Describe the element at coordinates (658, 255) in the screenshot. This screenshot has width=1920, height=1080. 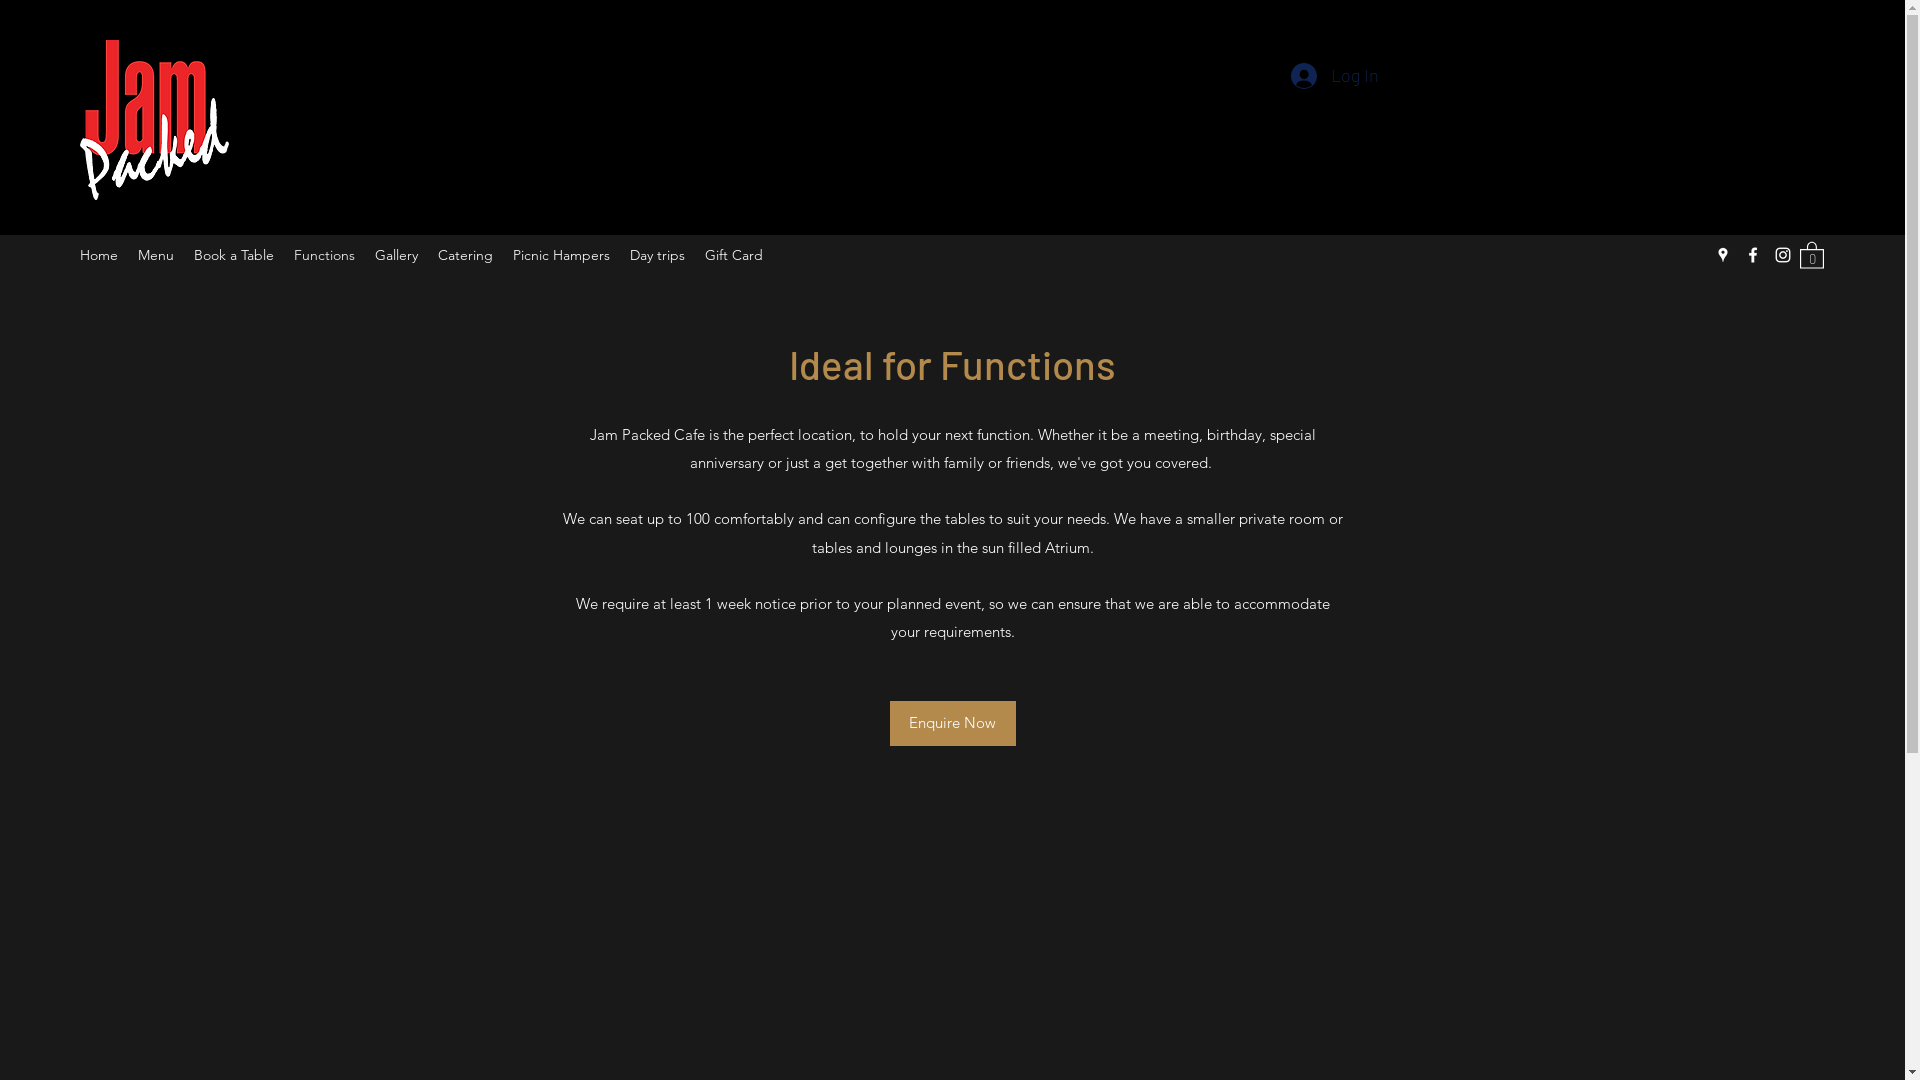
I see `Day trips` at that location.